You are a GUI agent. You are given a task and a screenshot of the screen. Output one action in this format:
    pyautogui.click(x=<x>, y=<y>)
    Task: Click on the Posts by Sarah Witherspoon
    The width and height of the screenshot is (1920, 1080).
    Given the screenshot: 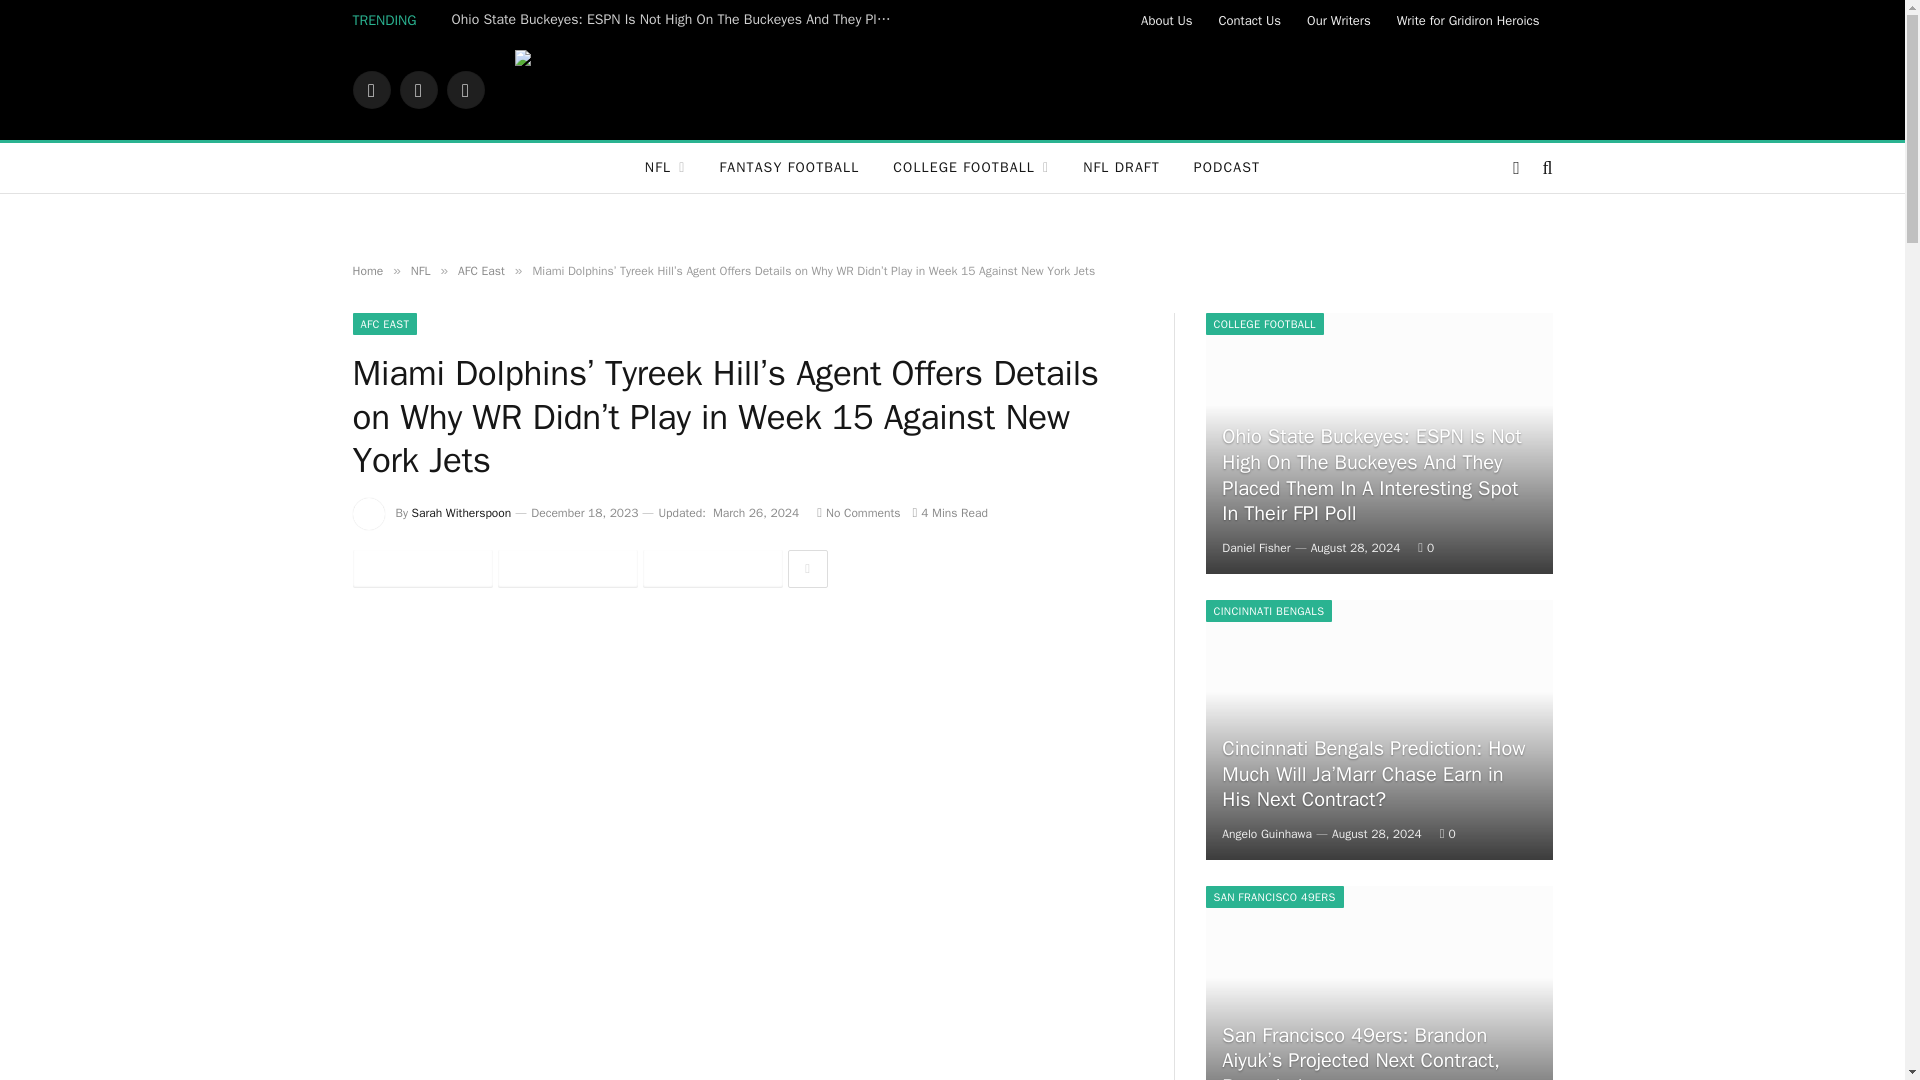 What is the action you would take?
    pyautogui.click(x=462, y=512)
    